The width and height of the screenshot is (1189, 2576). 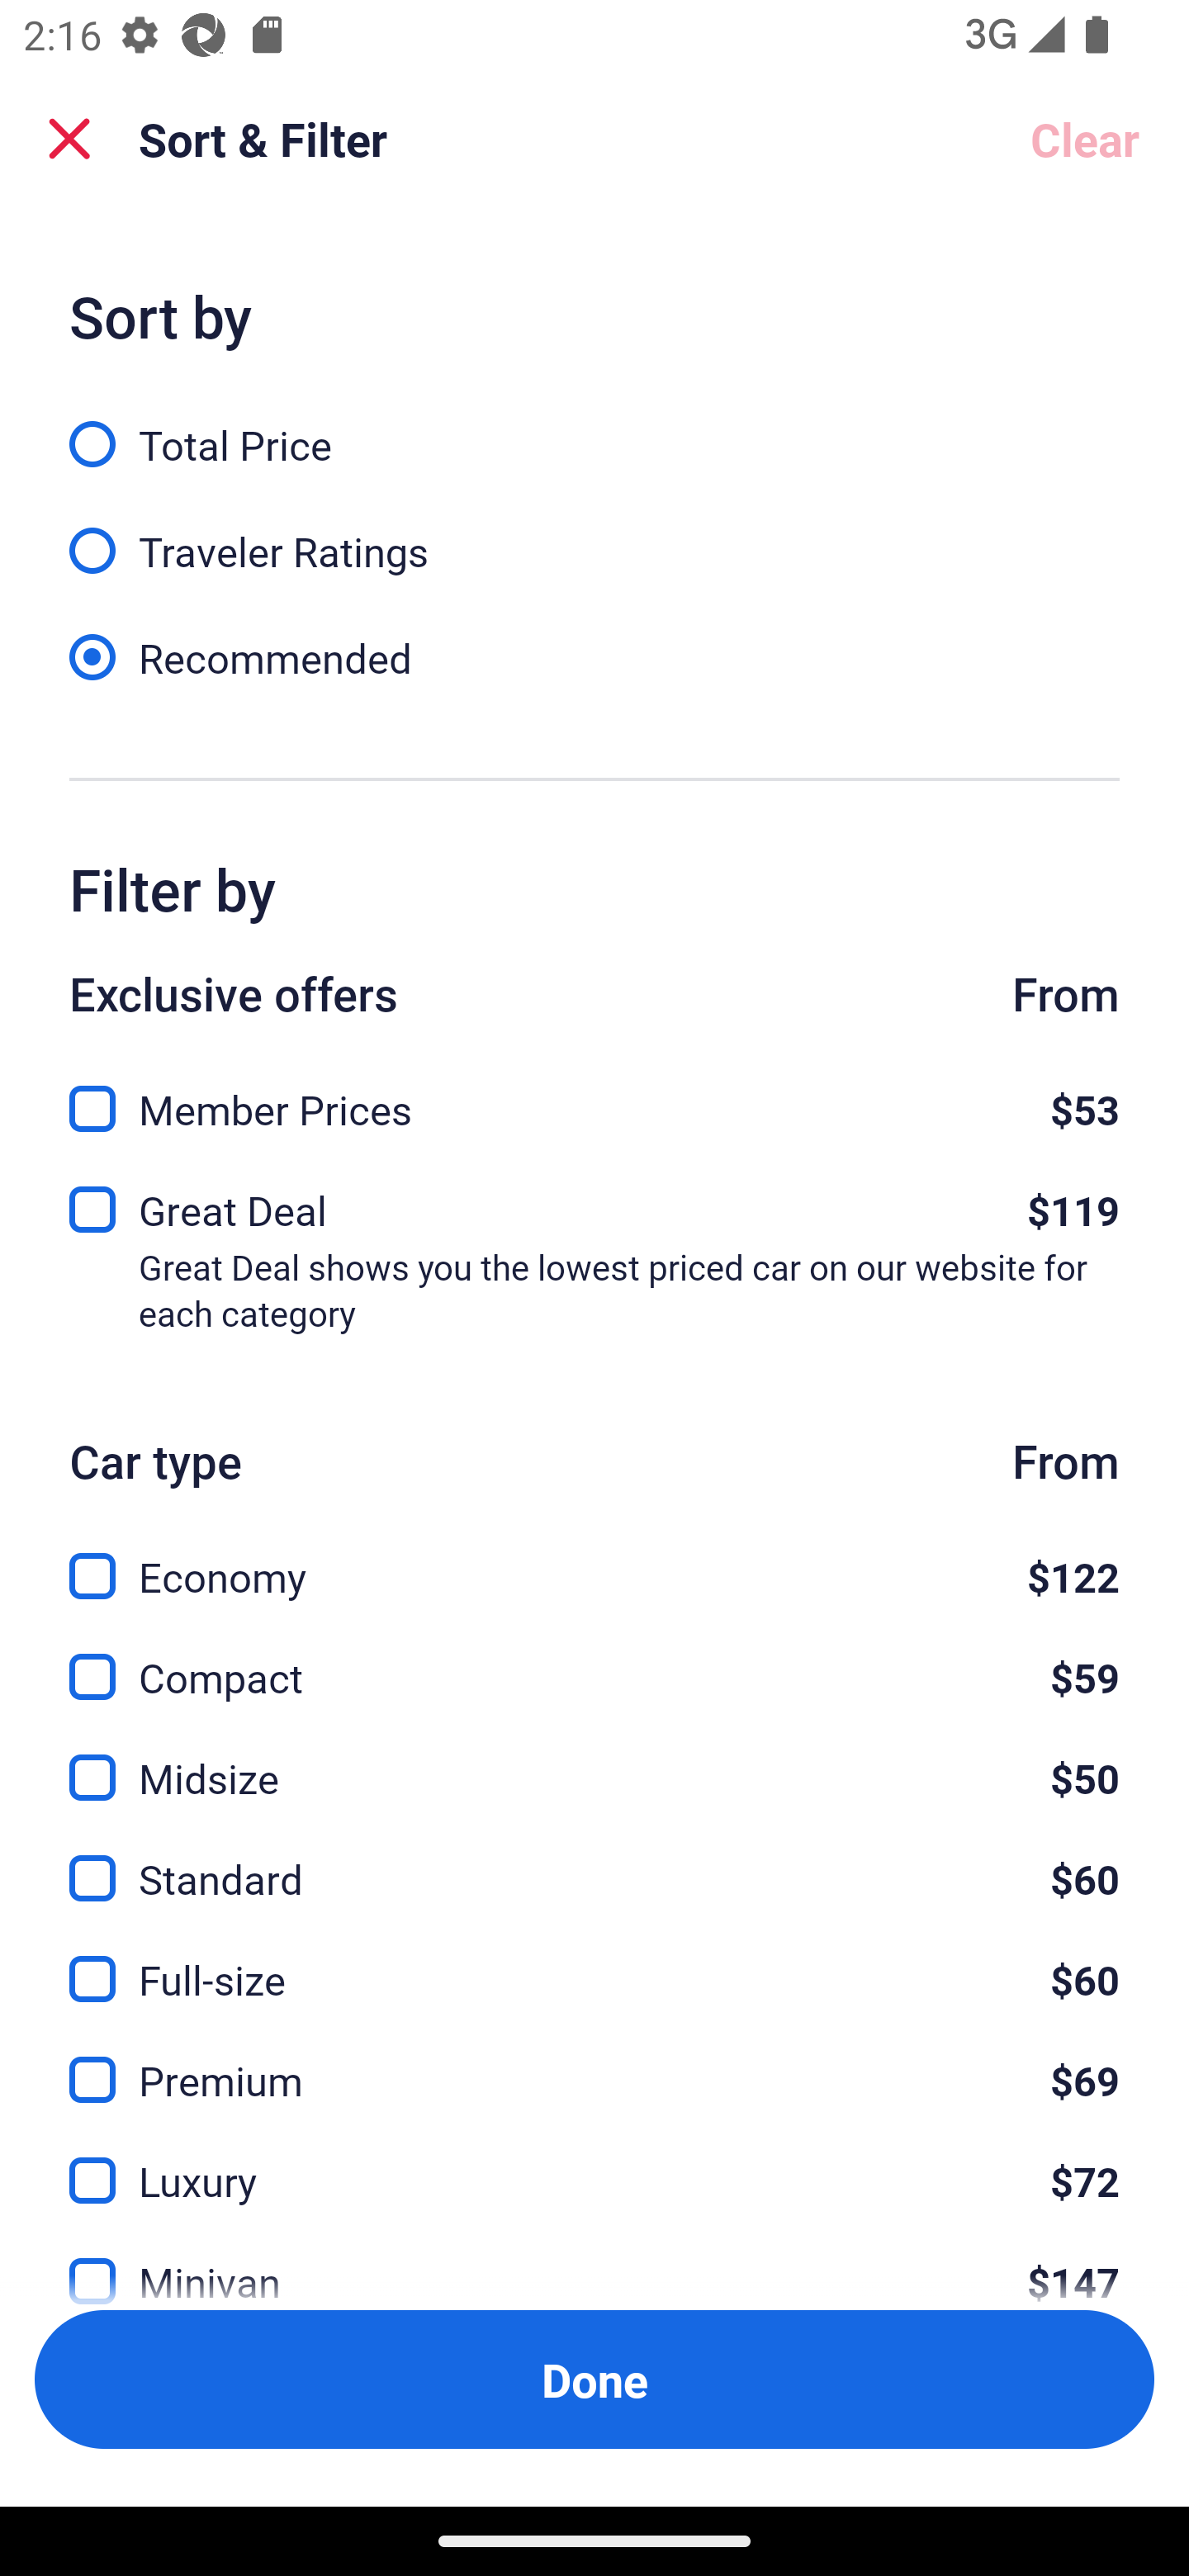 I want to click on Luxury, $72 Luxury $72, so click(x=594, y=2162).